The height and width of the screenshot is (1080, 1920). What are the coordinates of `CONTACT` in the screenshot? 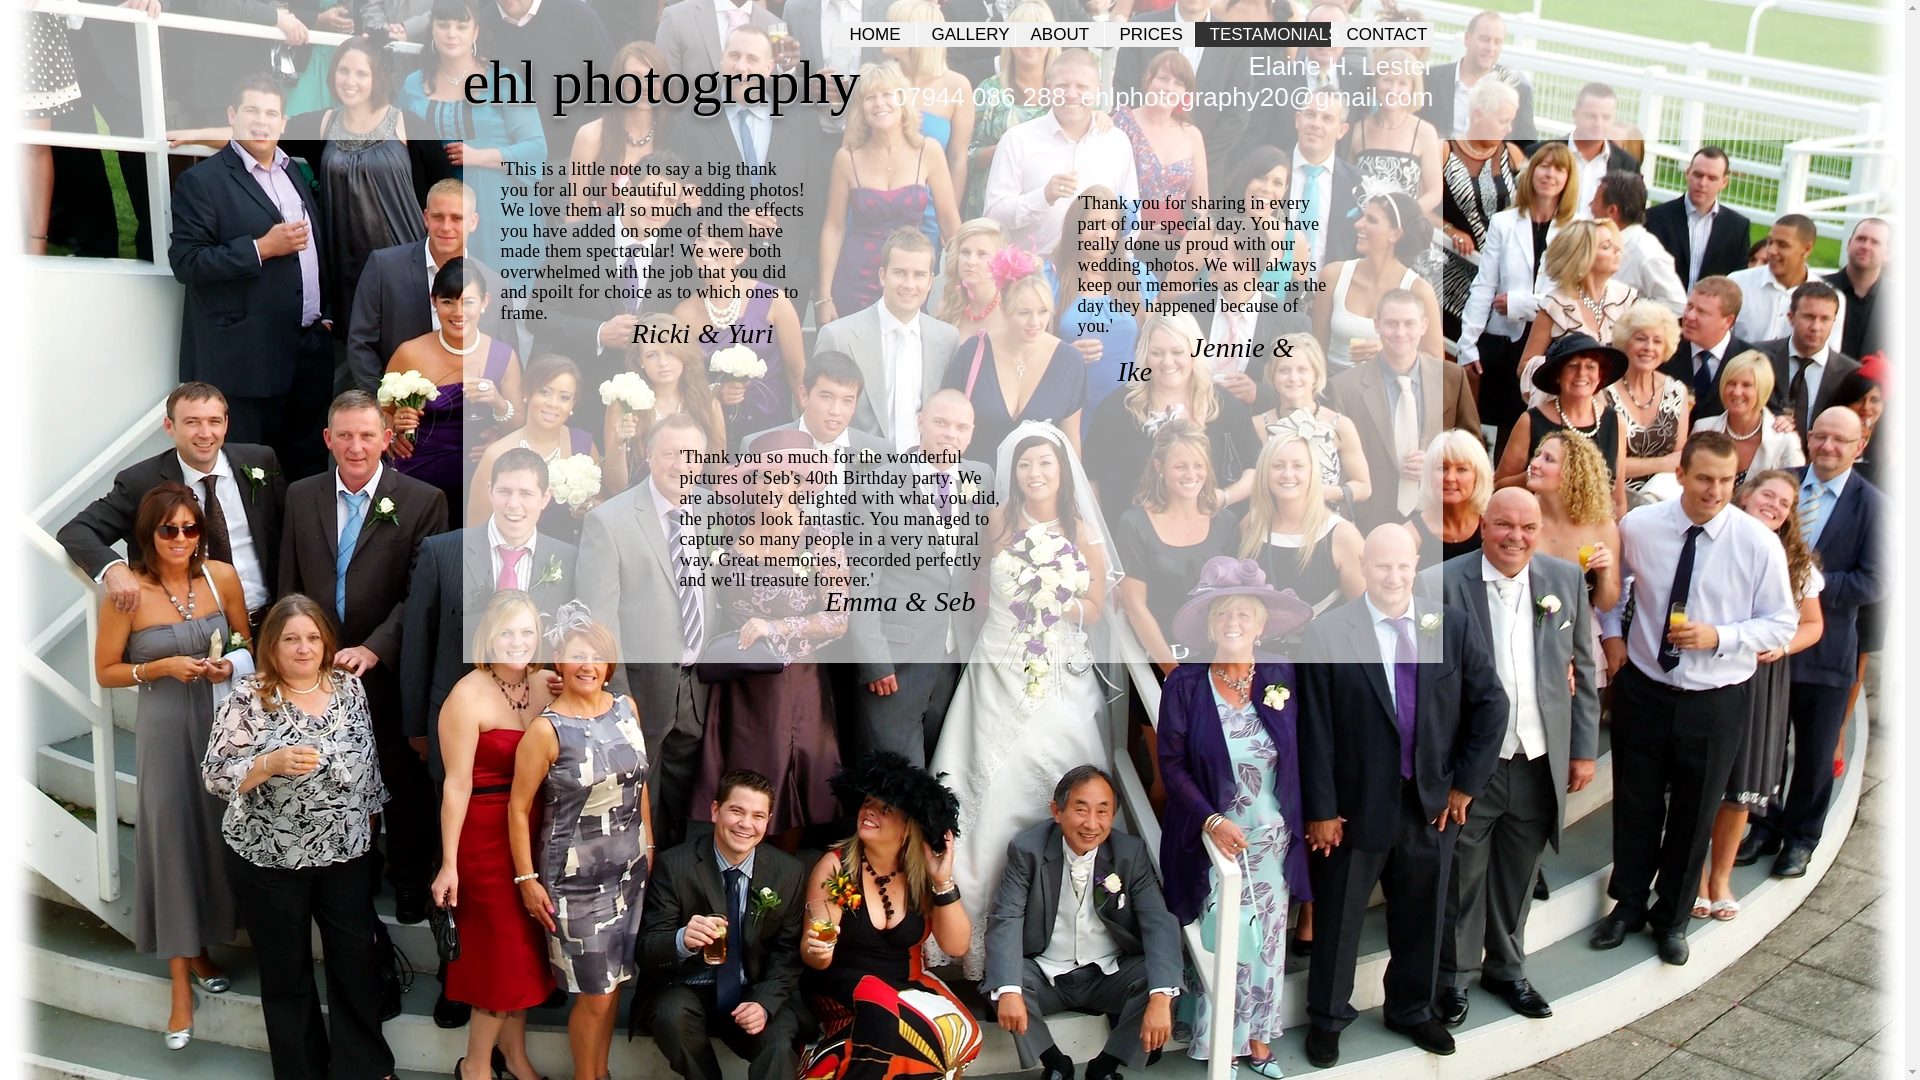 It's located at (1381, 34).